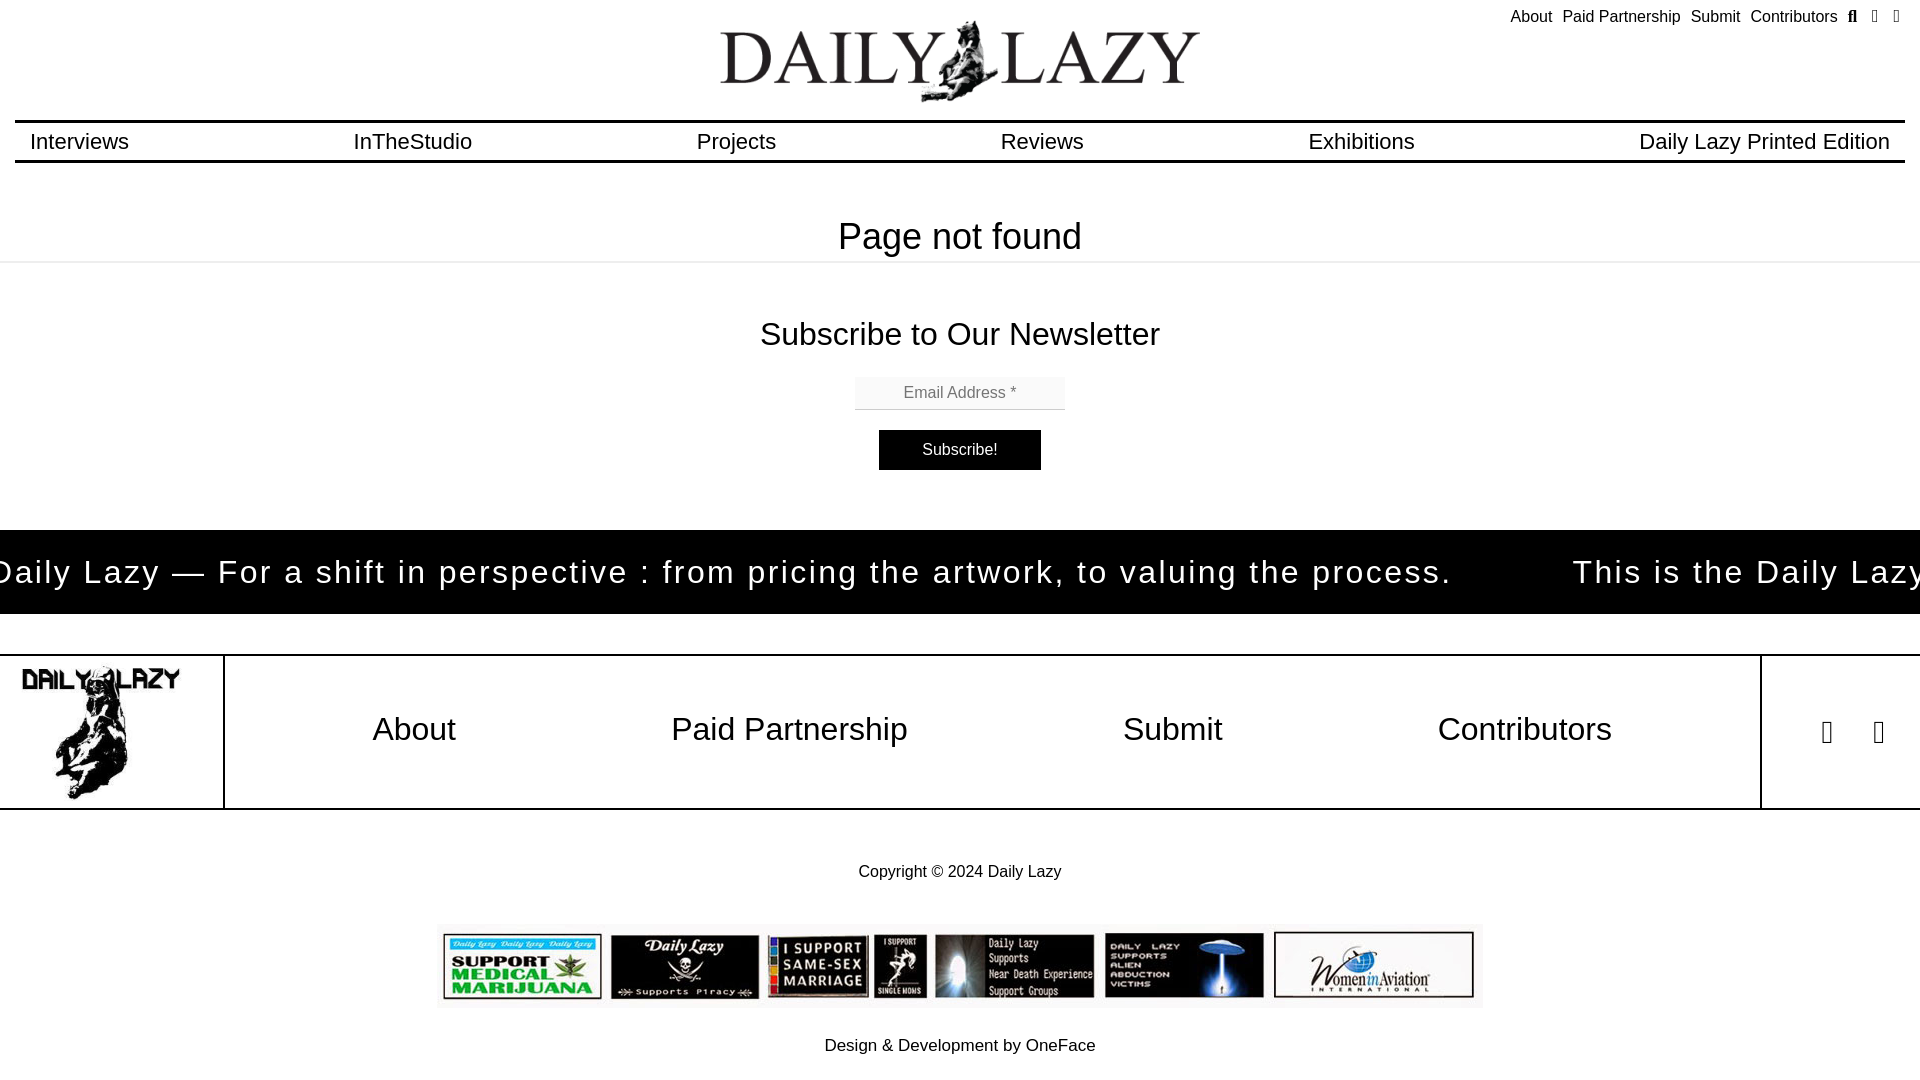  Describe the element at coordinates (1764, 141) in the screenshot. I see `Daily Lazy Printed Edition` at that location.